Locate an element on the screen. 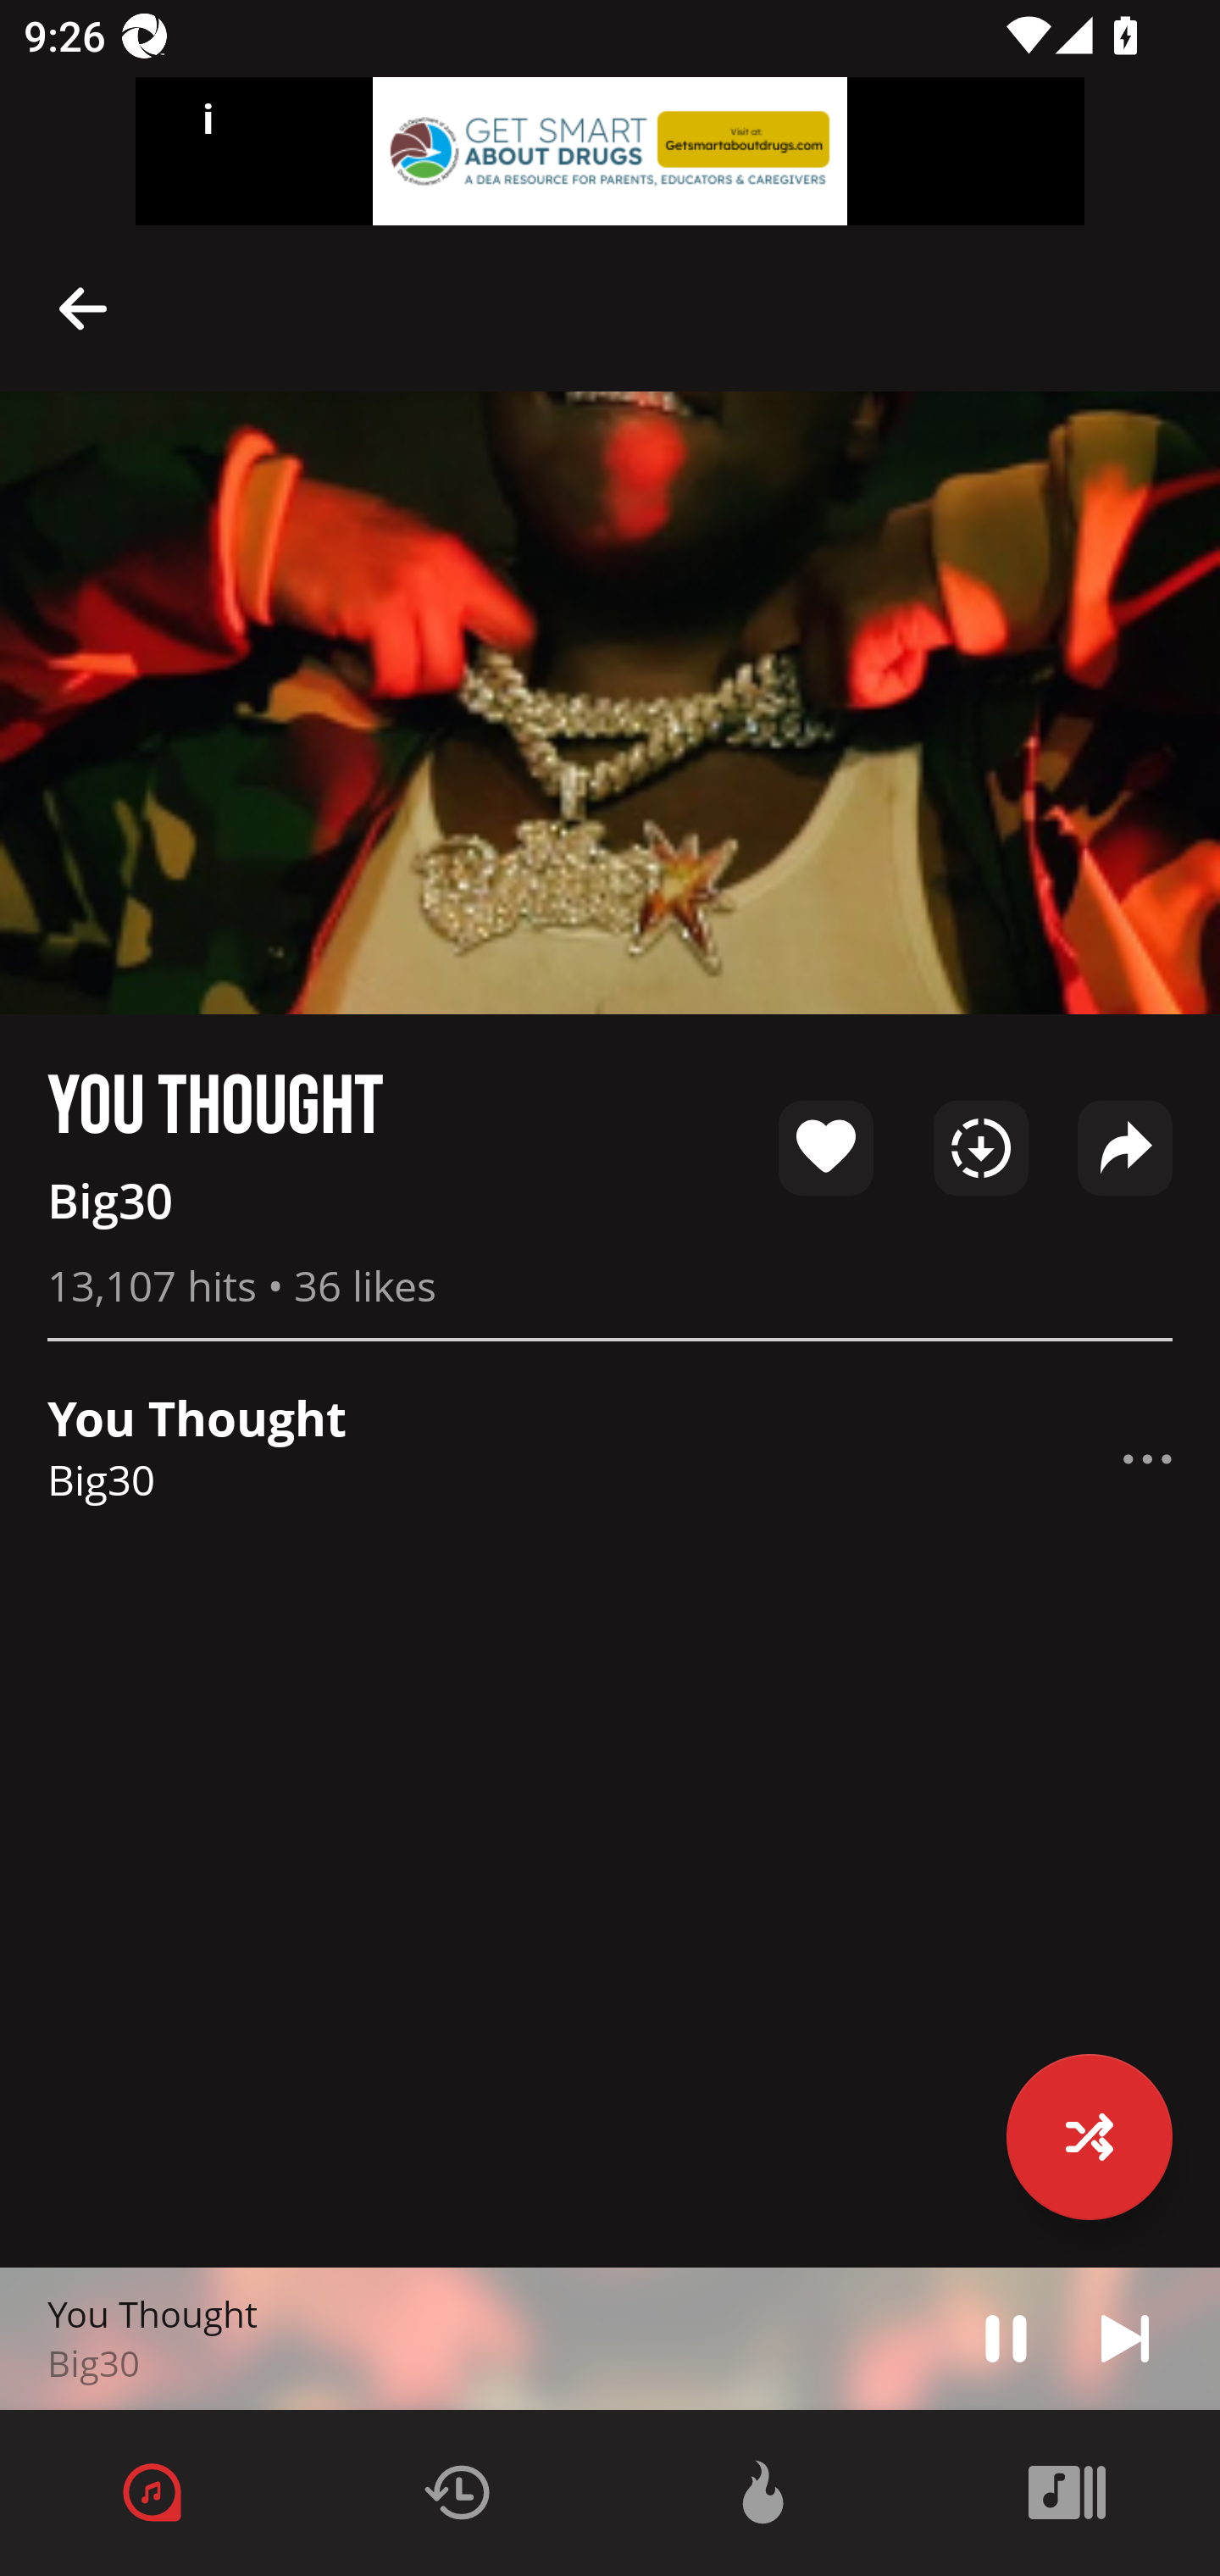 Image resolution: width=1220 pixels, height=2576 pixels. Description is located at coordinates (1147, 1459).